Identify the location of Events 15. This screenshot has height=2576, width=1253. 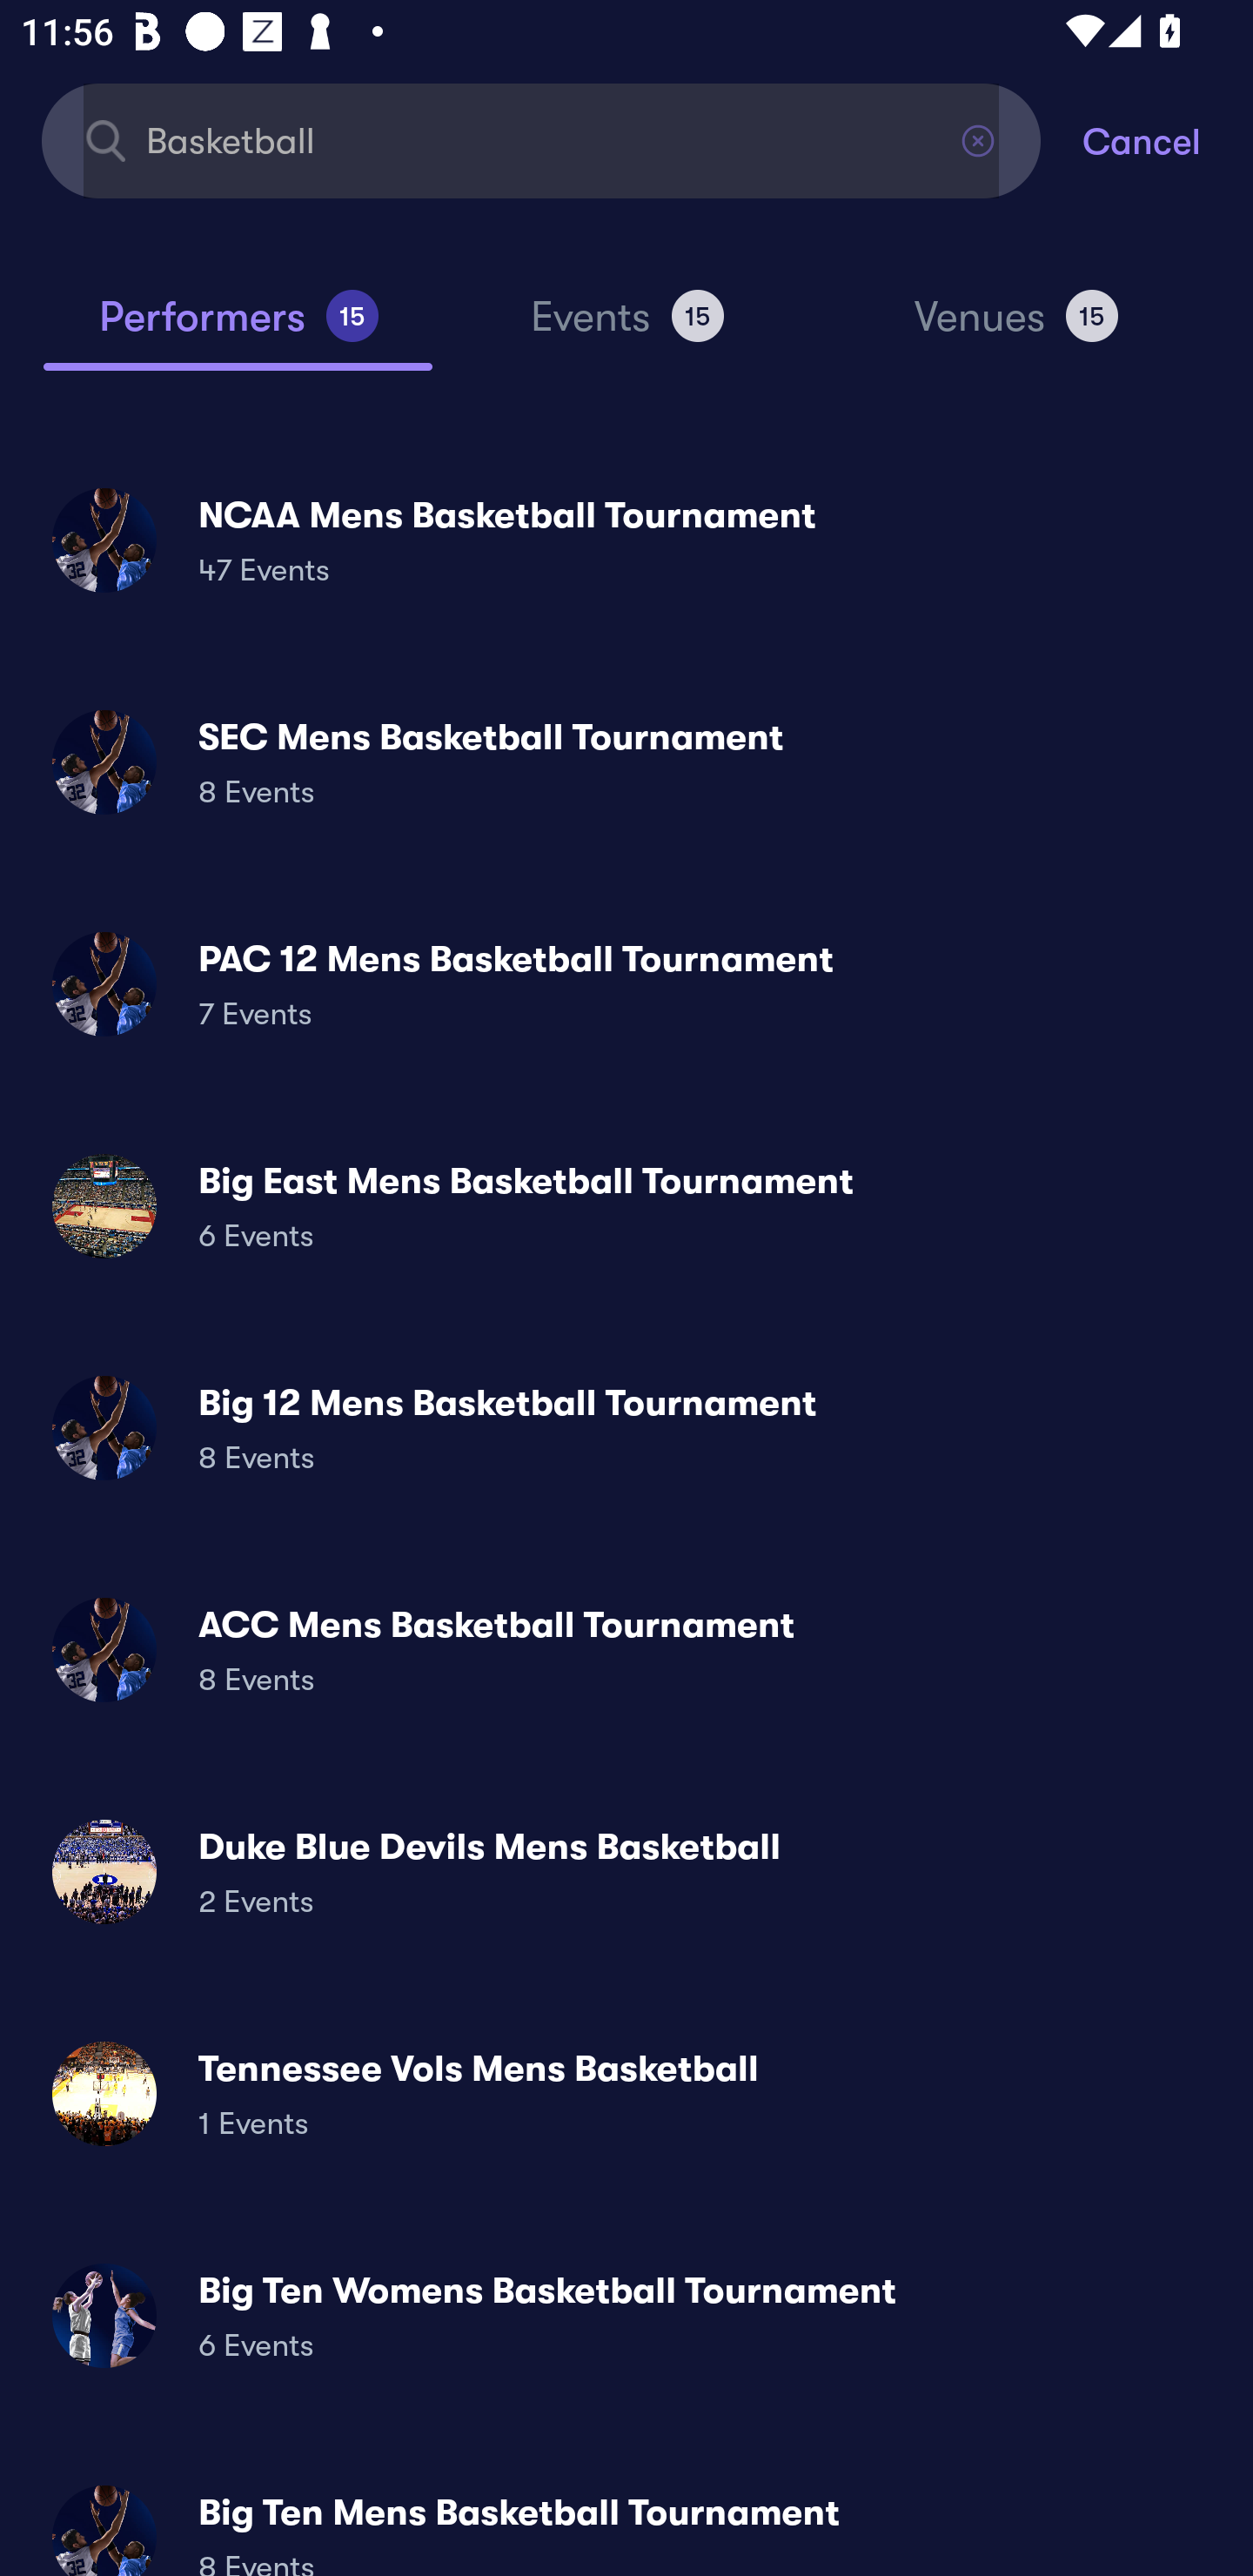
(626, 329).